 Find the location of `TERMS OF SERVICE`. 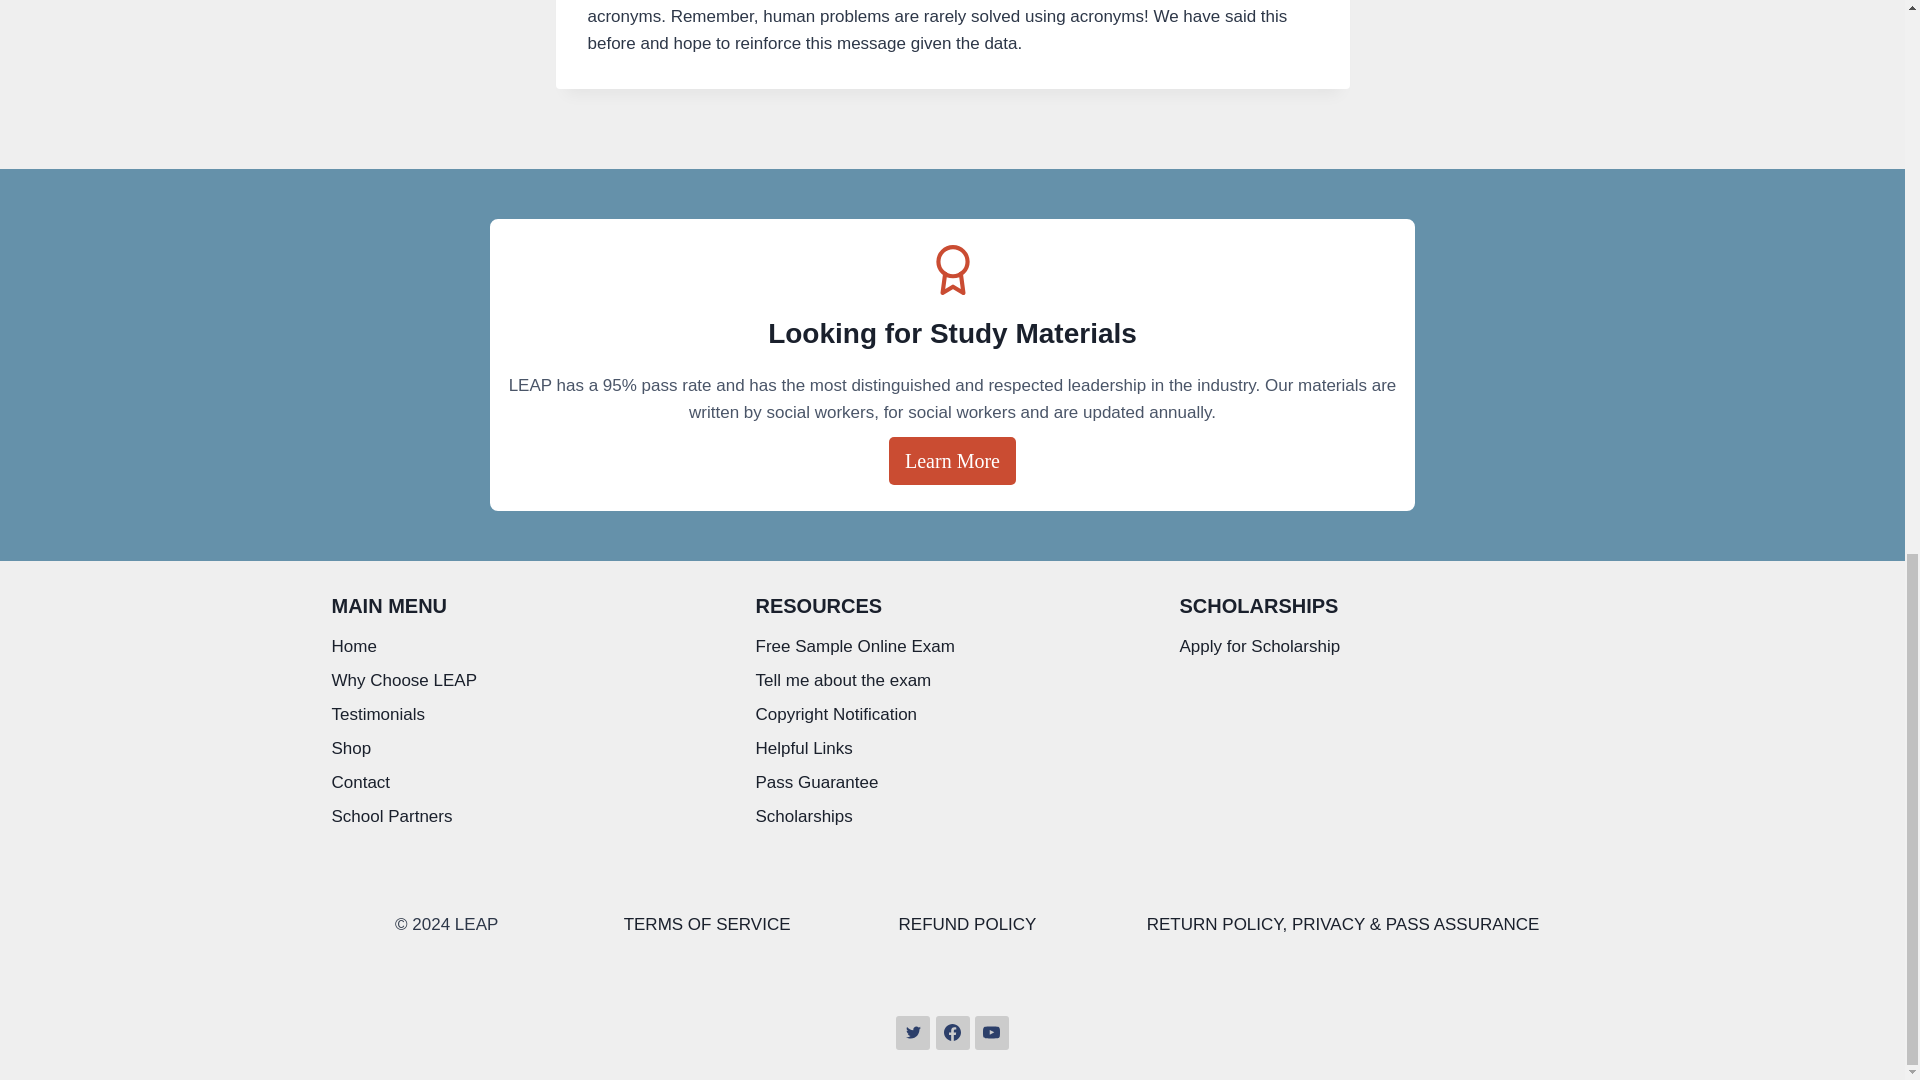

TERMS OF SERVICE is located at coordinates (708, 924).